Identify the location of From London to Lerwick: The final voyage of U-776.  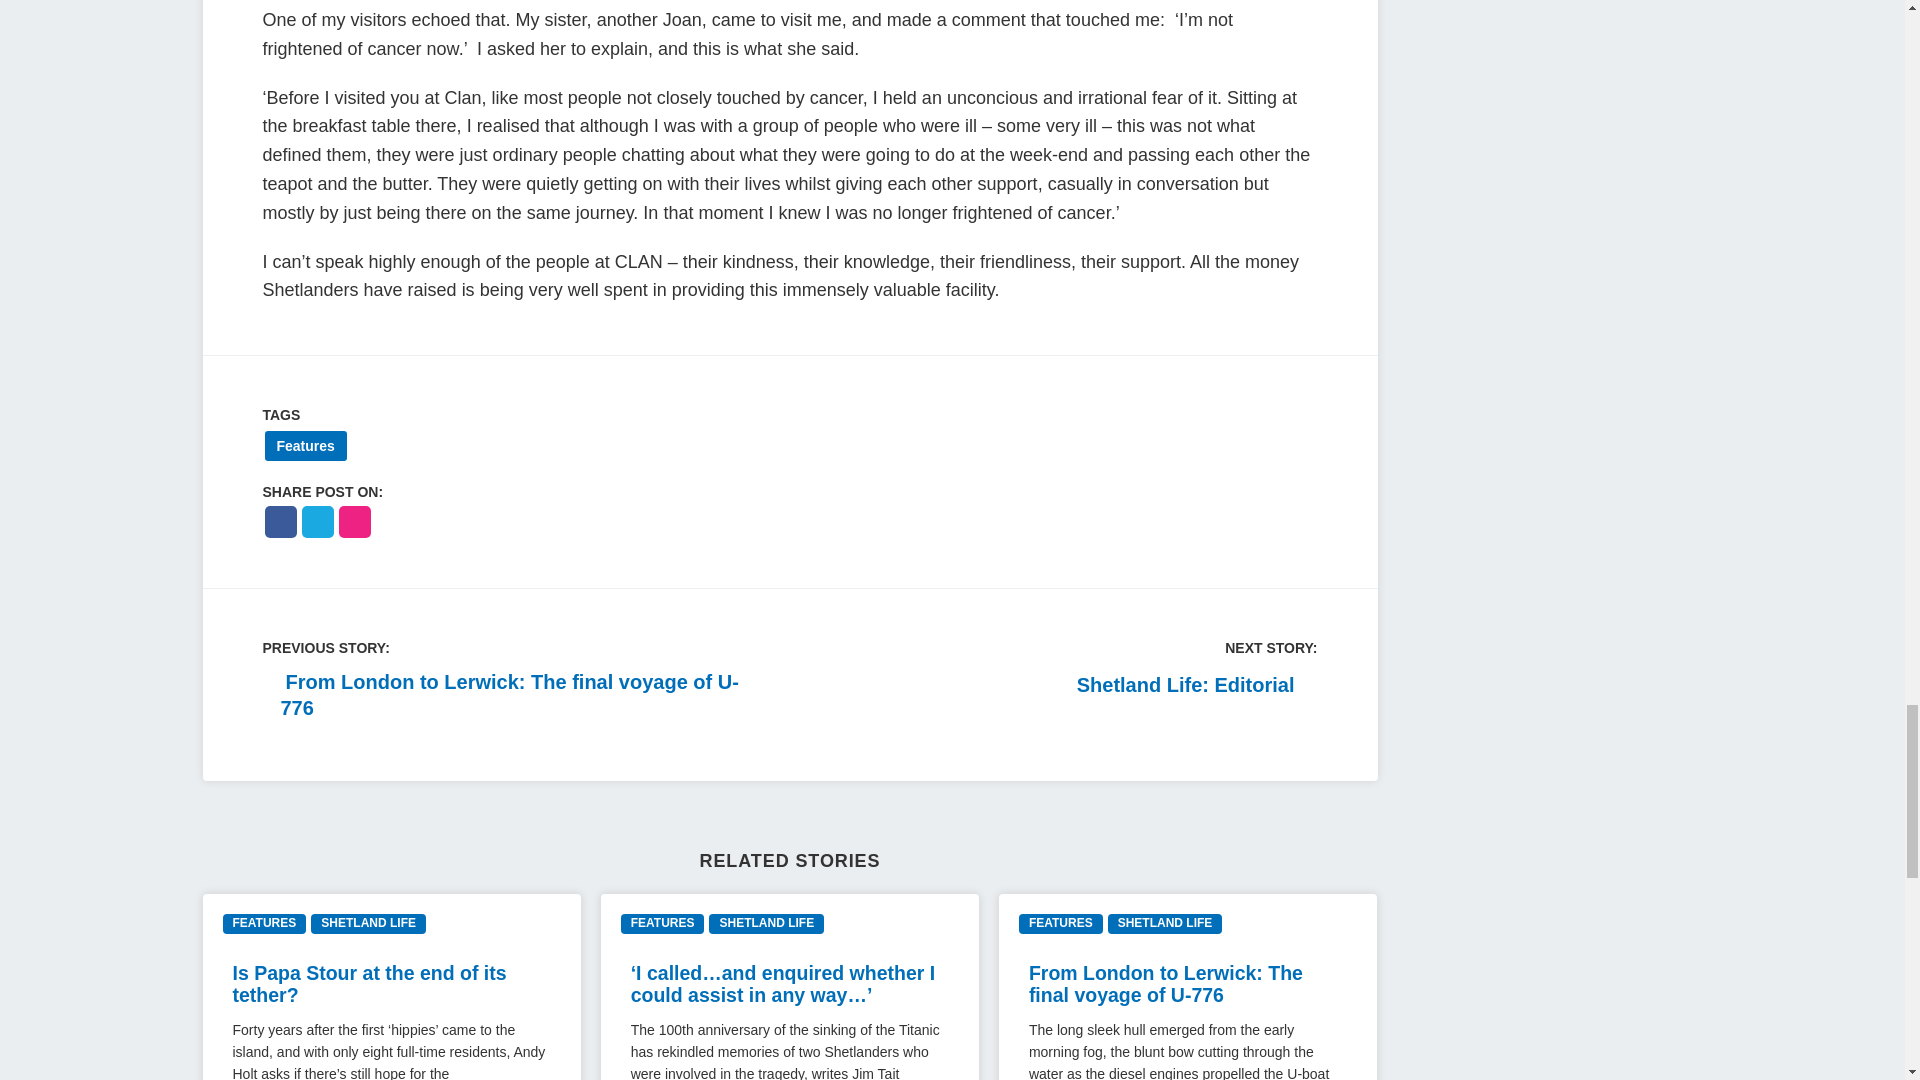
(1166, 984).